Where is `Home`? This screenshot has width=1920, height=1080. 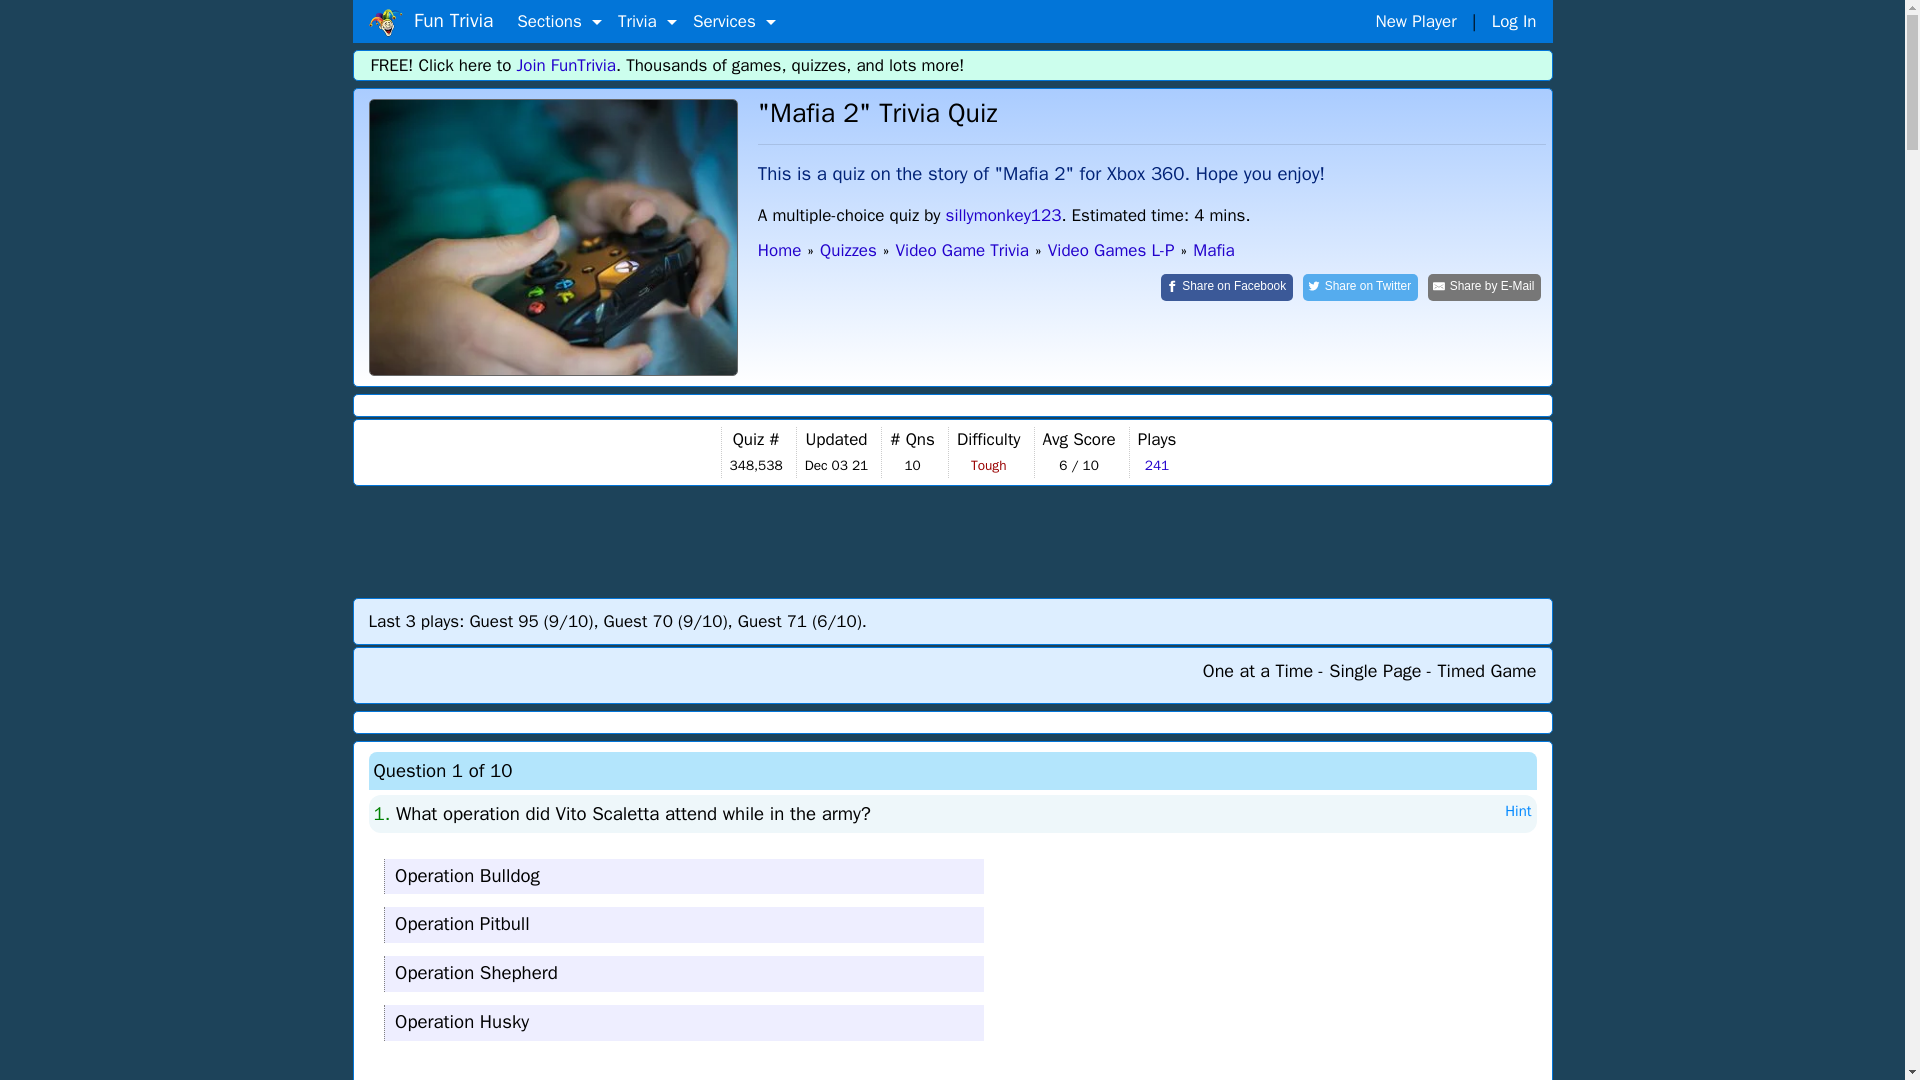
Home is located at coordinates (384, 22).